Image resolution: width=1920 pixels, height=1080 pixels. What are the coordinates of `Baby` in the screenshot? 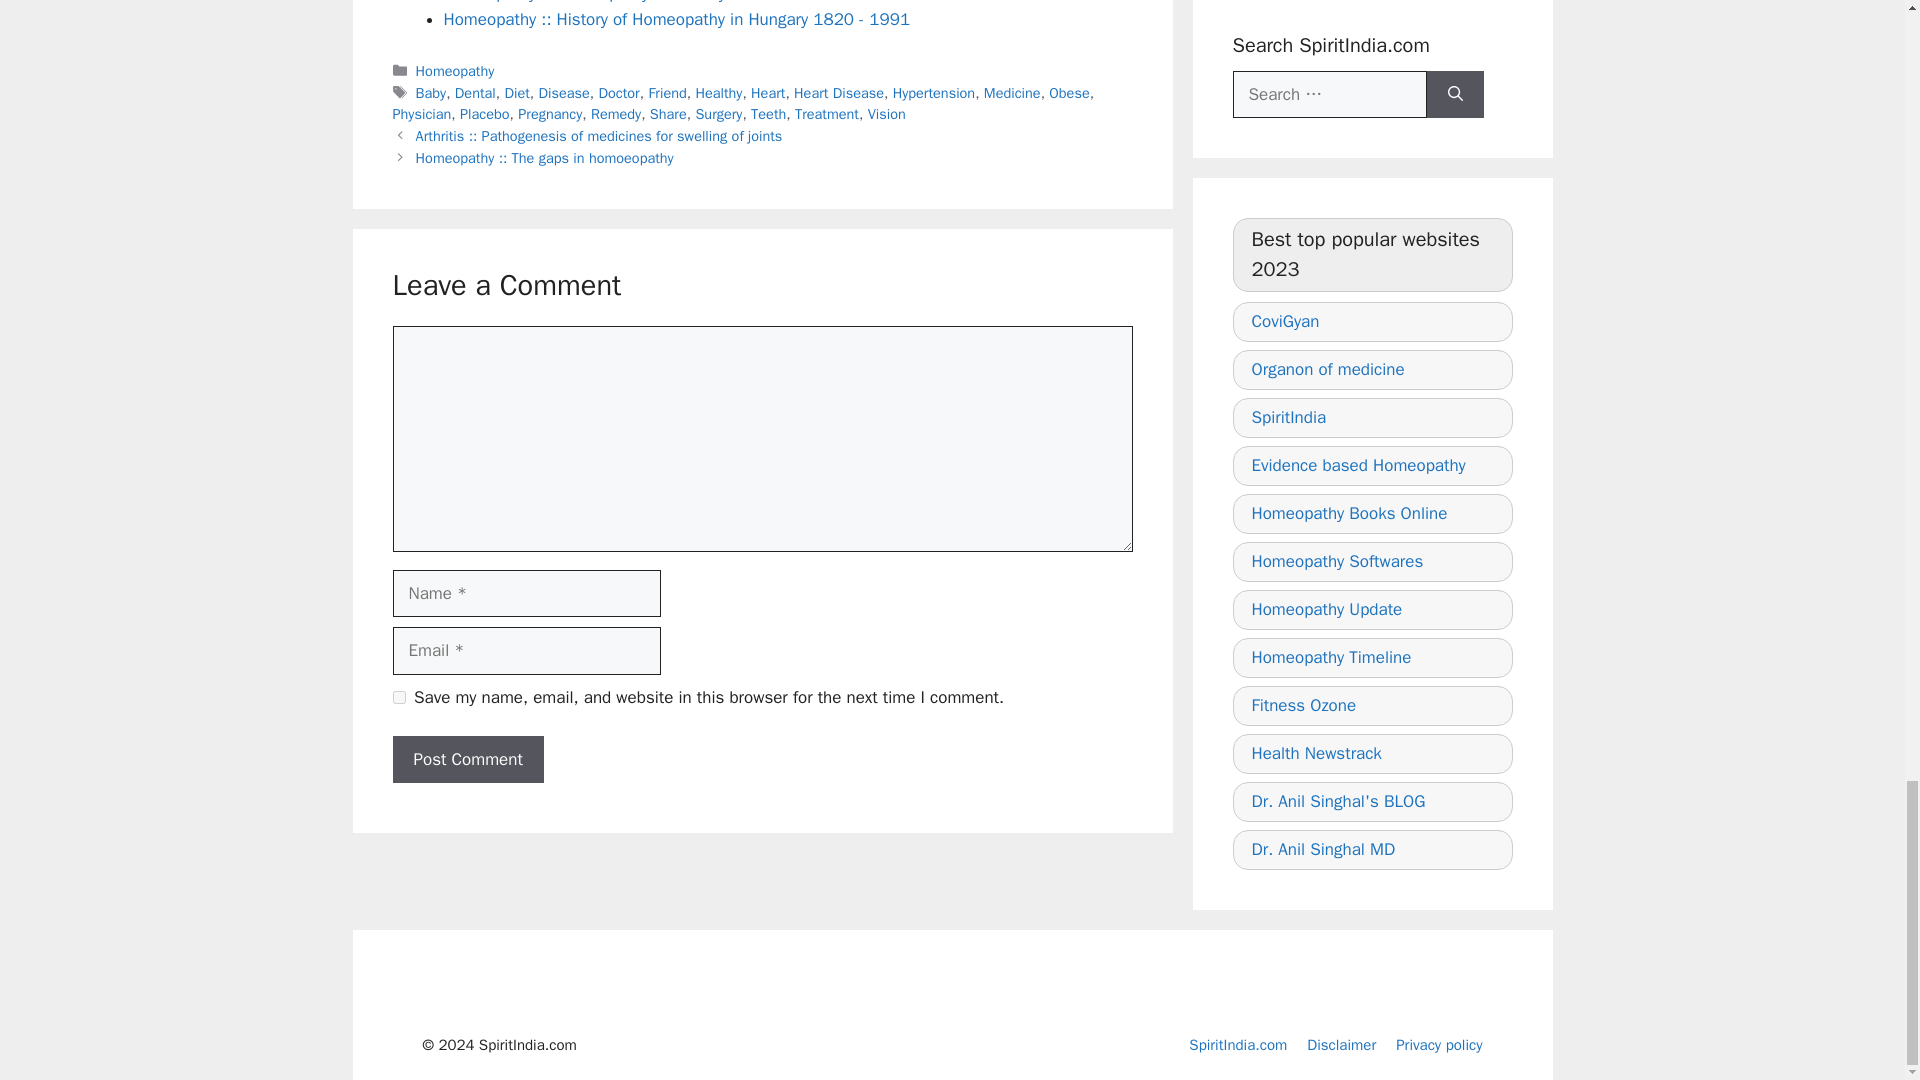 It's located at (432, 92).